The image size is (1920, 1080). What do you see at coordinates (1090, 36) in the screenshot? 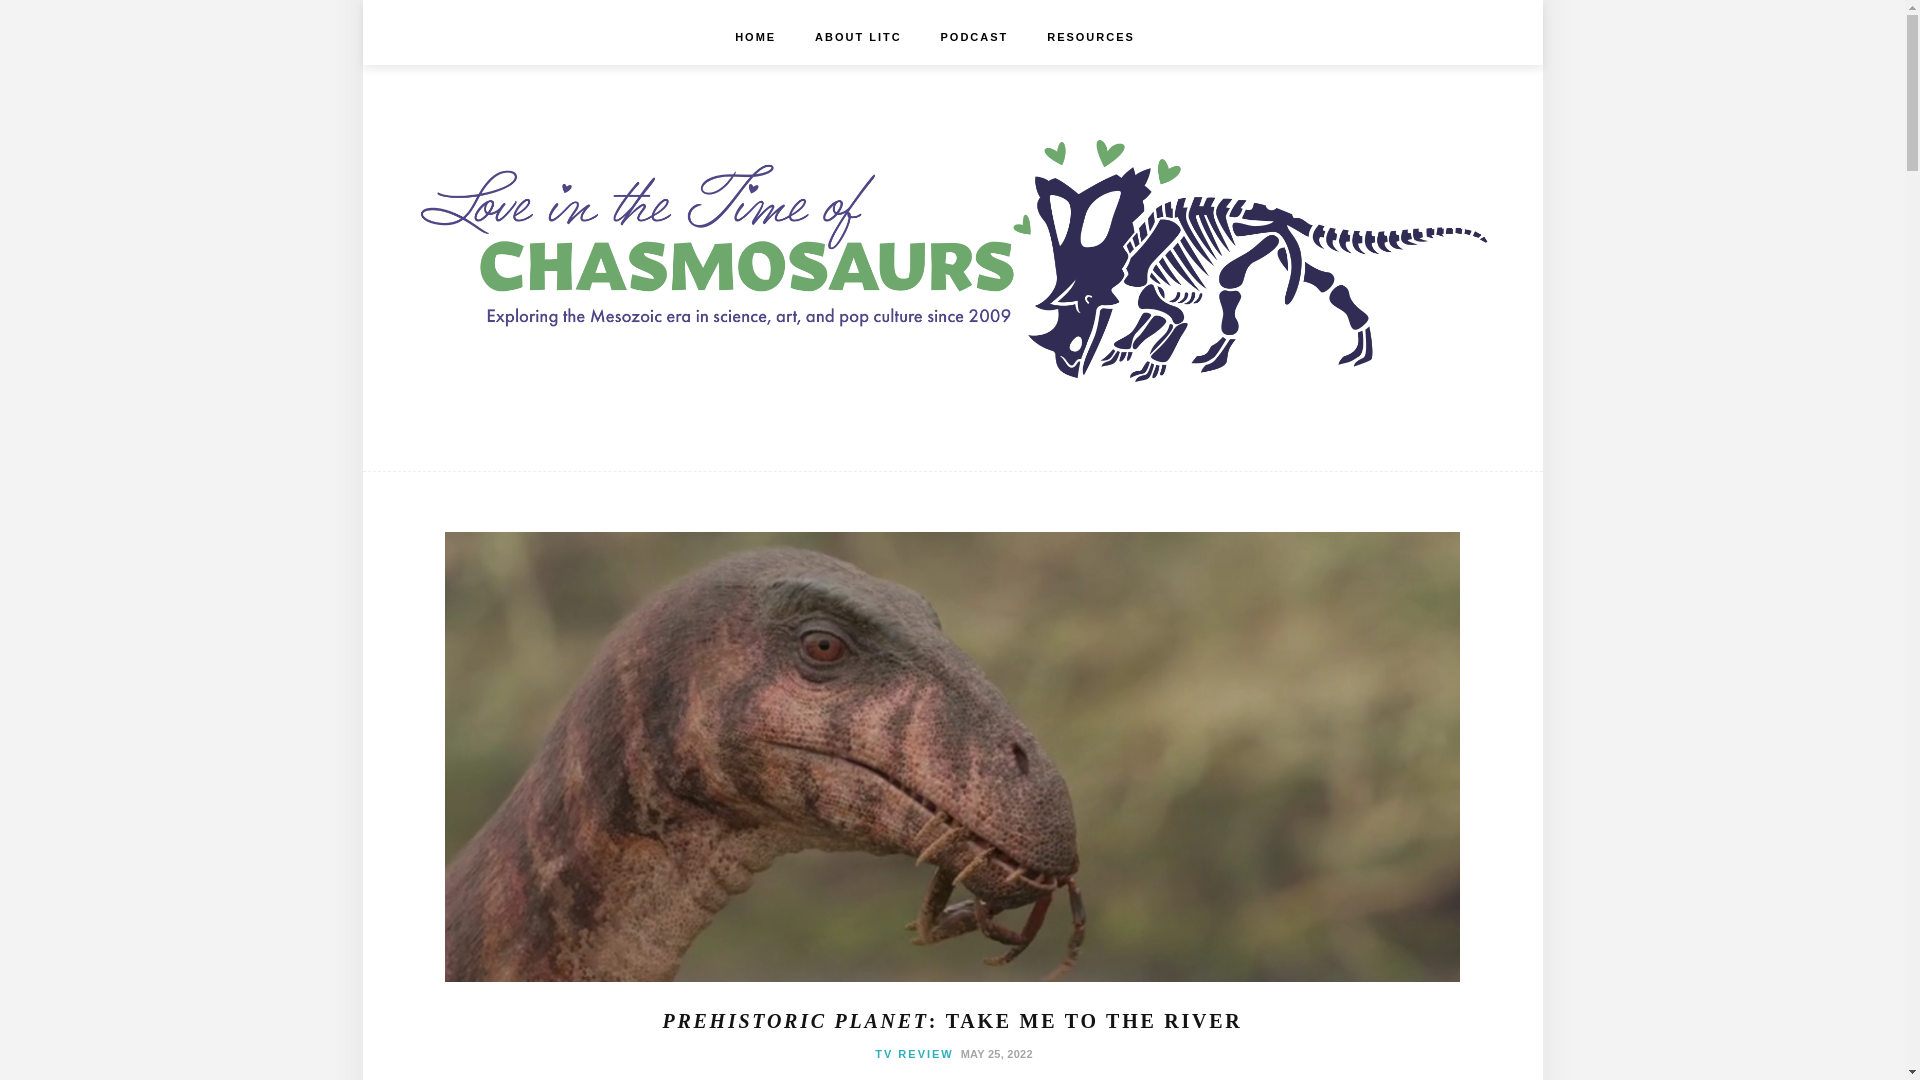
I see `RESOURCES` at bounding box center [1090, 36].